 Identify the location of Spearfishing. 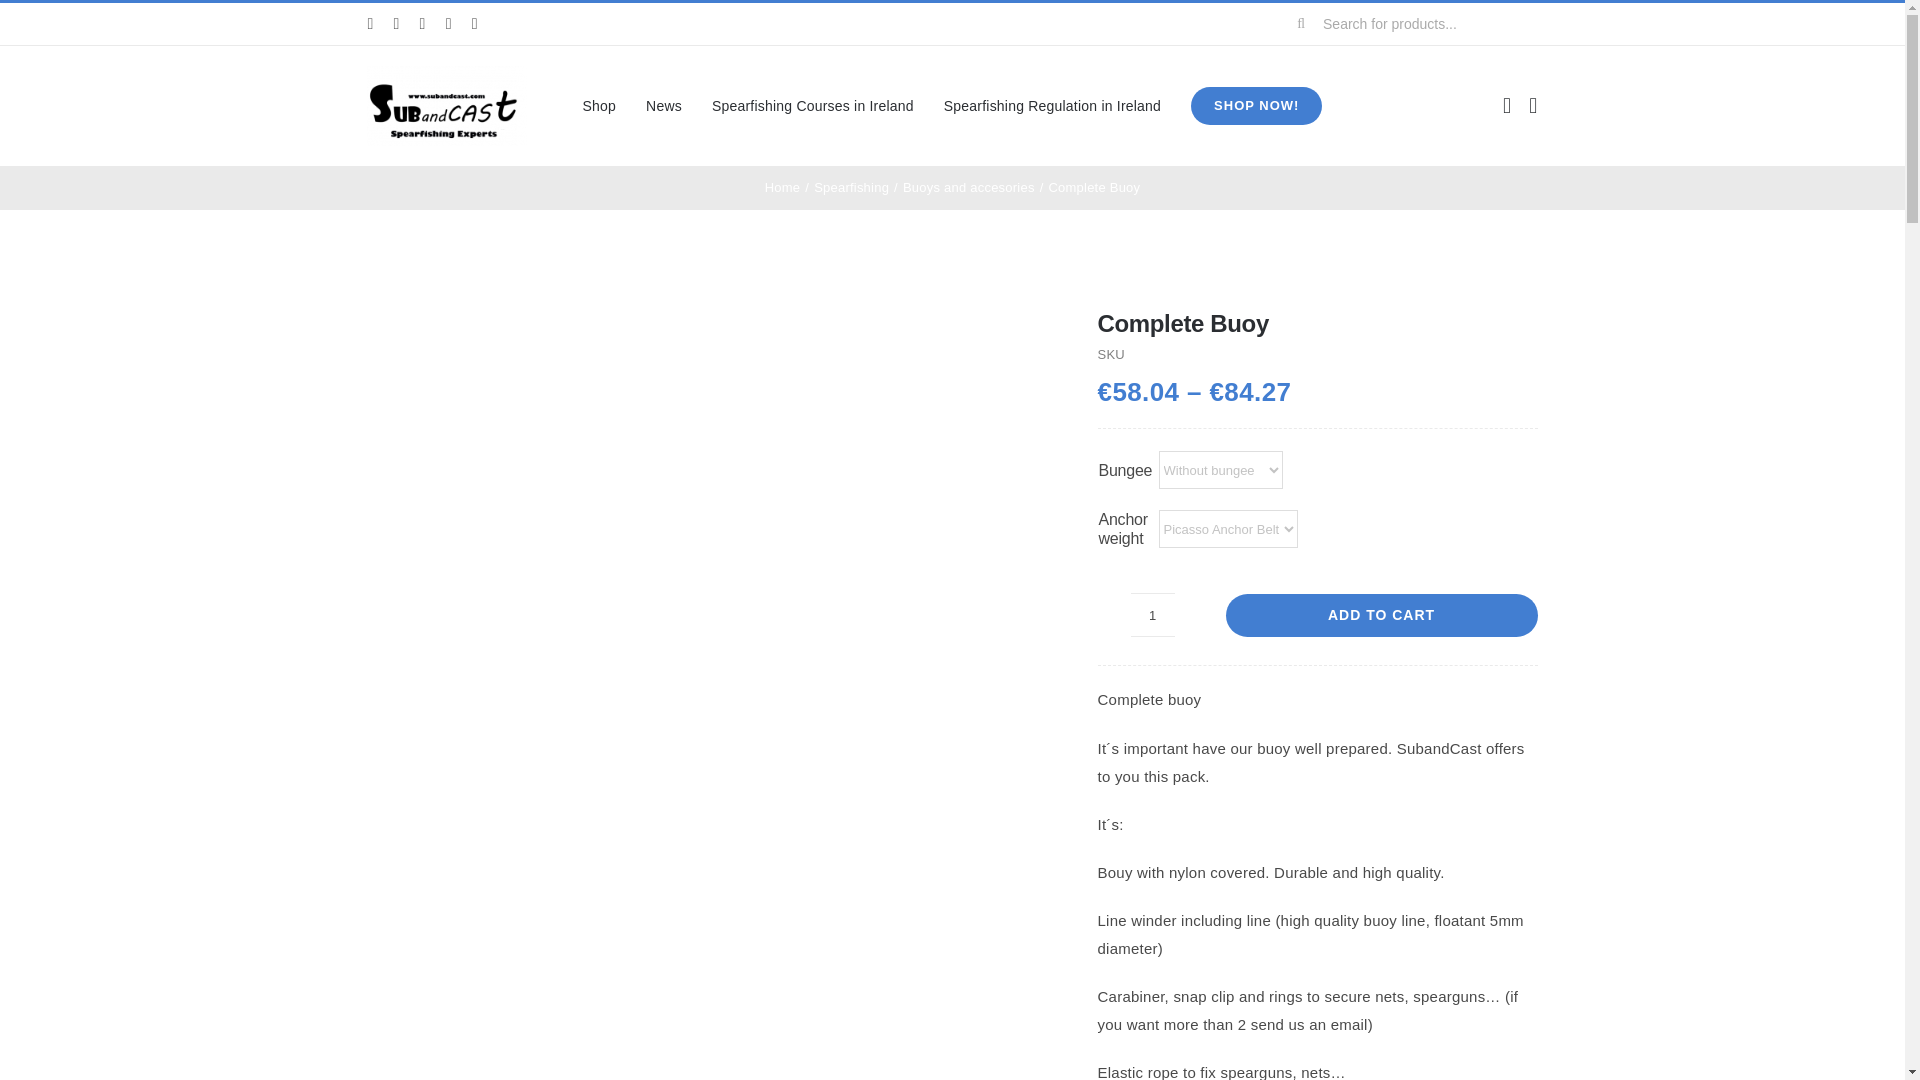
(851, 188).